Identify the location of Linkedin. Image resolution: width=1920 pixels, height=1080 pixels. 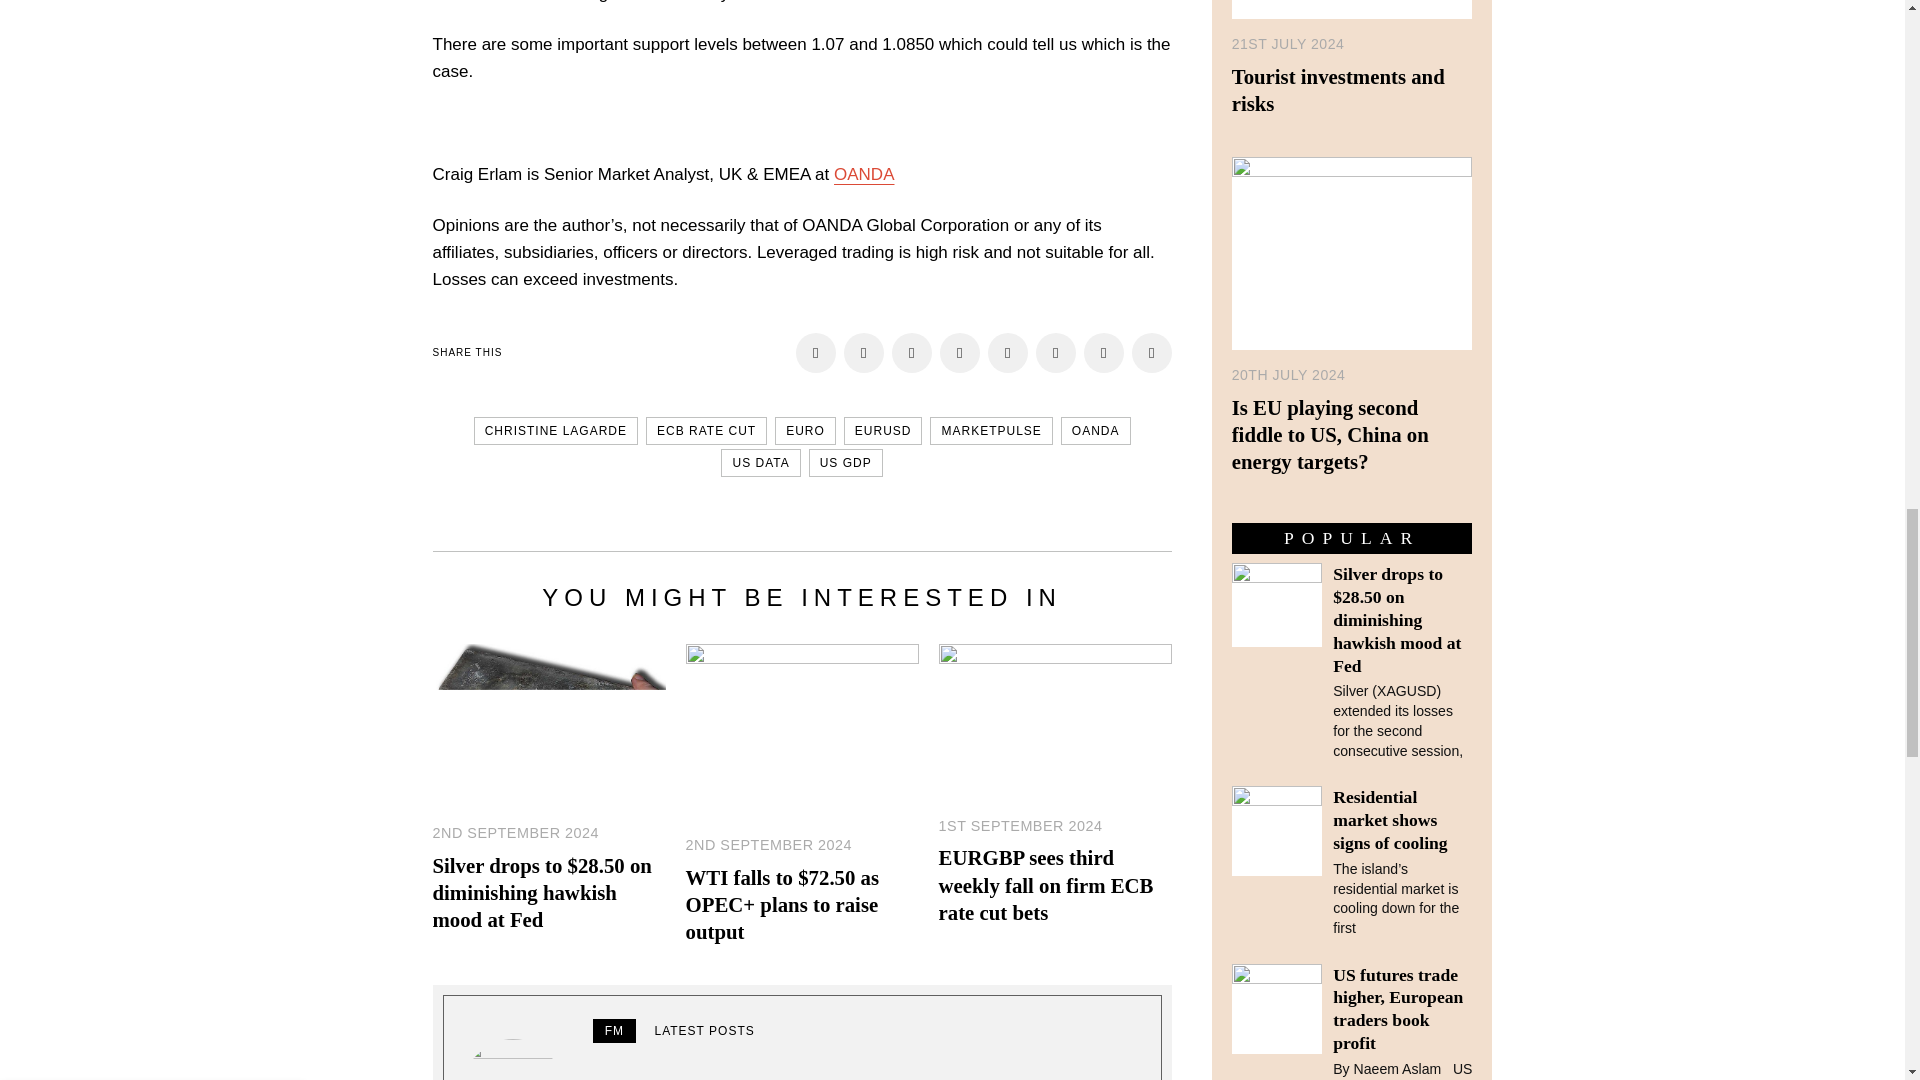
(1008, 352).